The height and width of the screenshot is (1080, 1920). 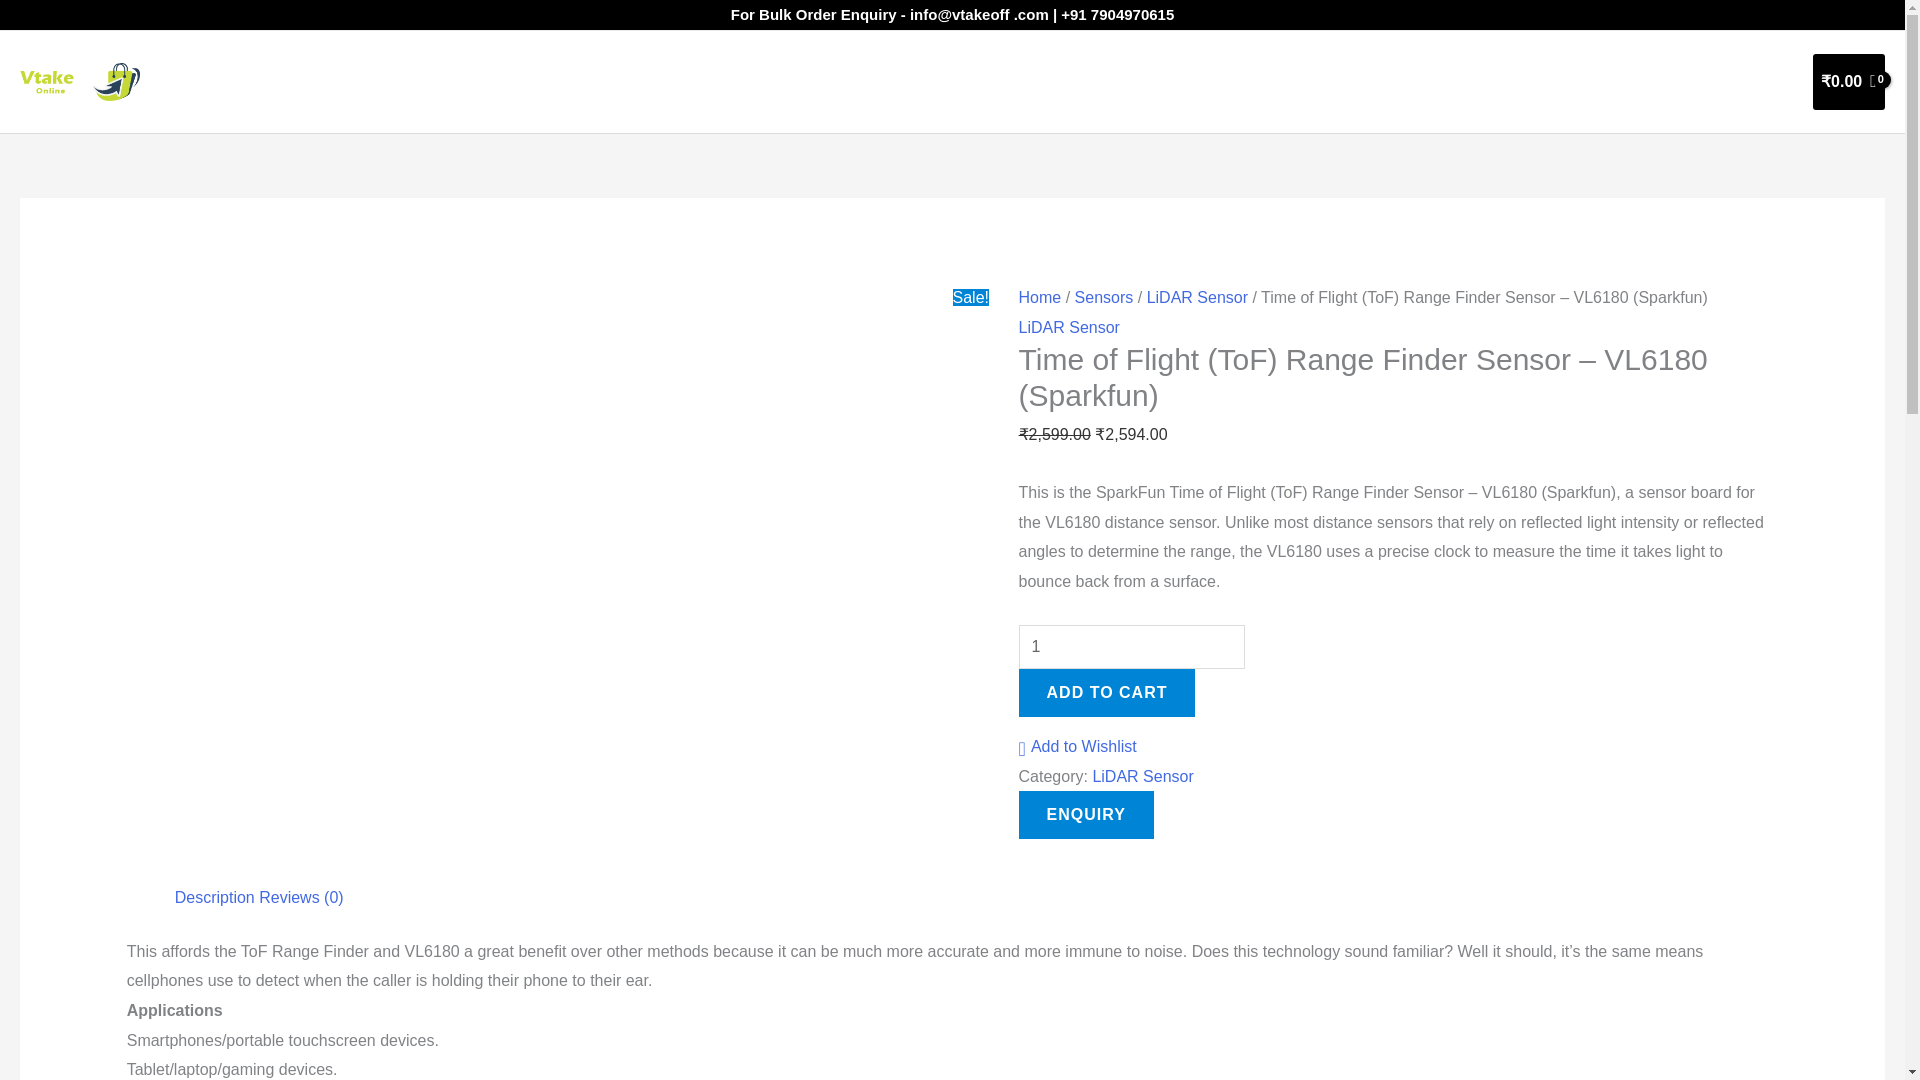 What do you see at coordinates (1608, 82) in the screenshot?
I see `MY ACCOUNT` at bounding box center [1608, 82].